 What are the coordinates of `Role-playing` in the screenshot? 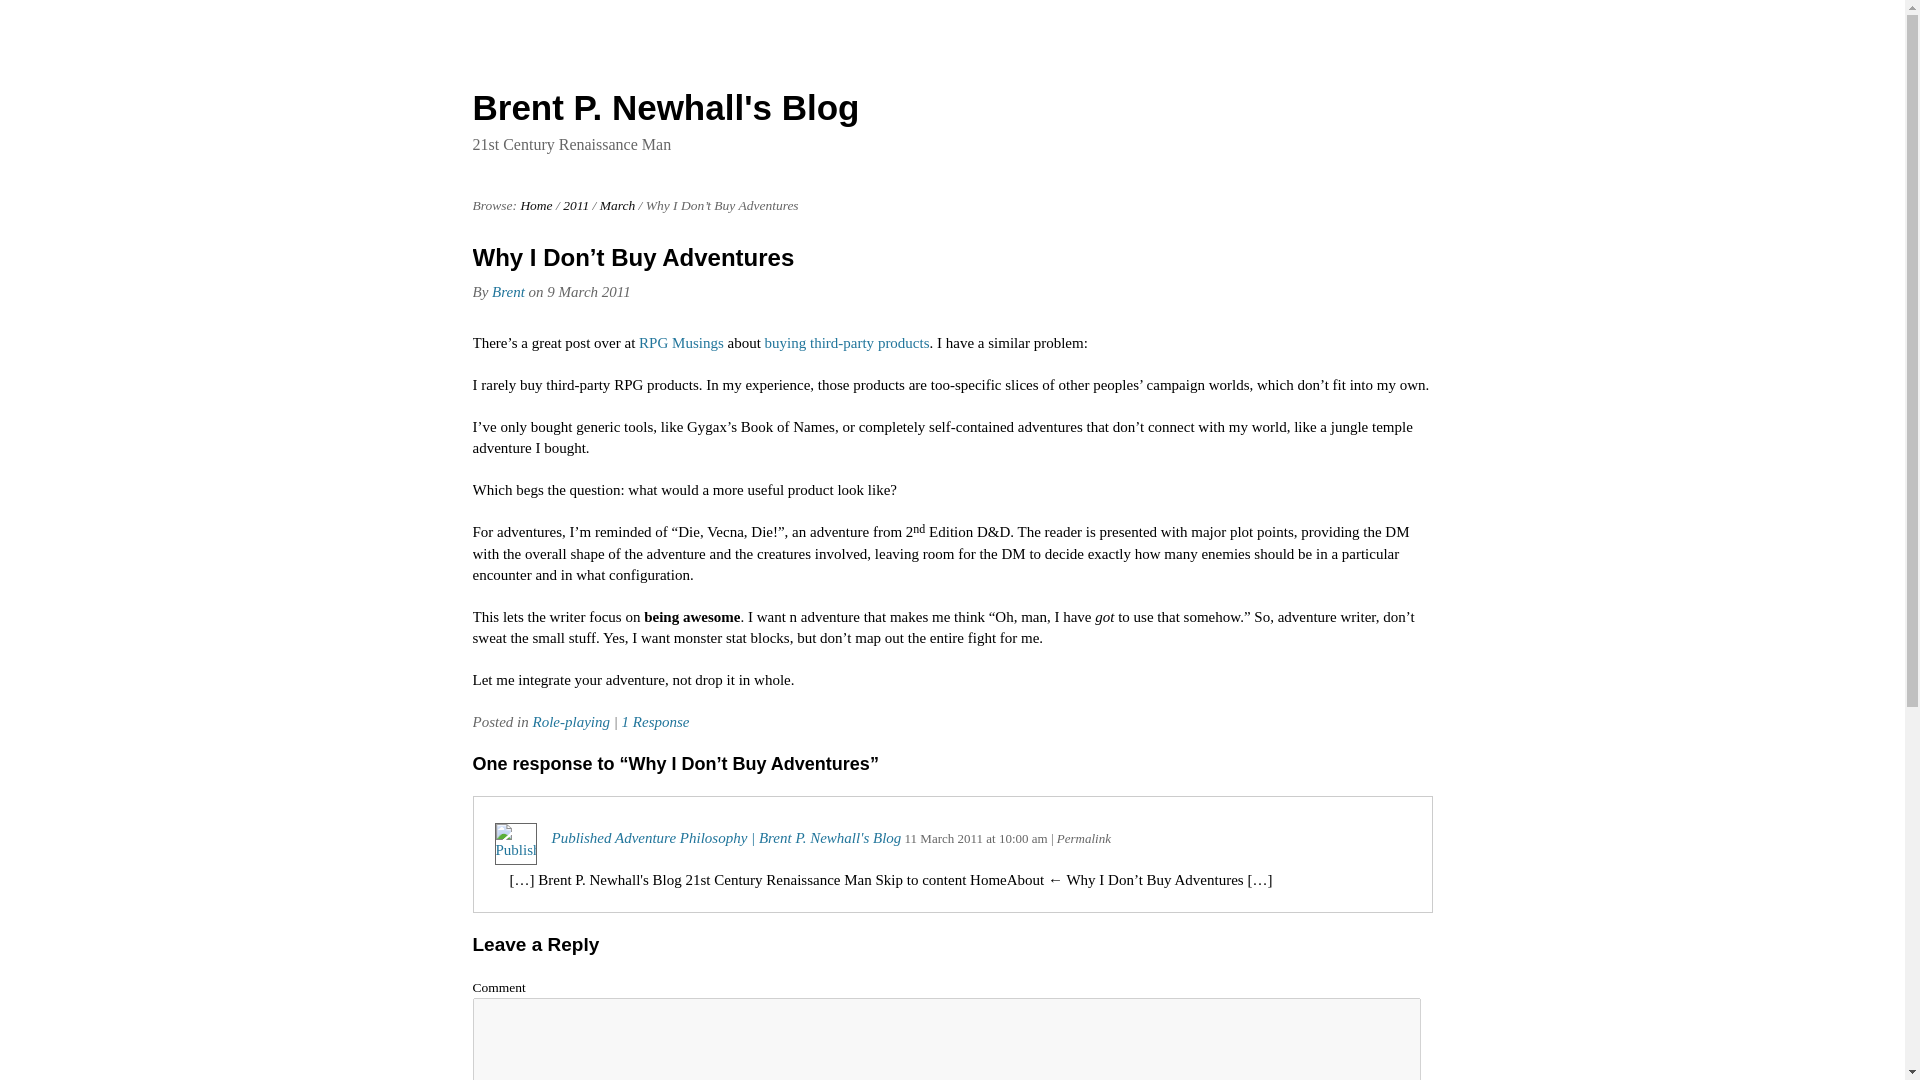 It's located at (570, 722).